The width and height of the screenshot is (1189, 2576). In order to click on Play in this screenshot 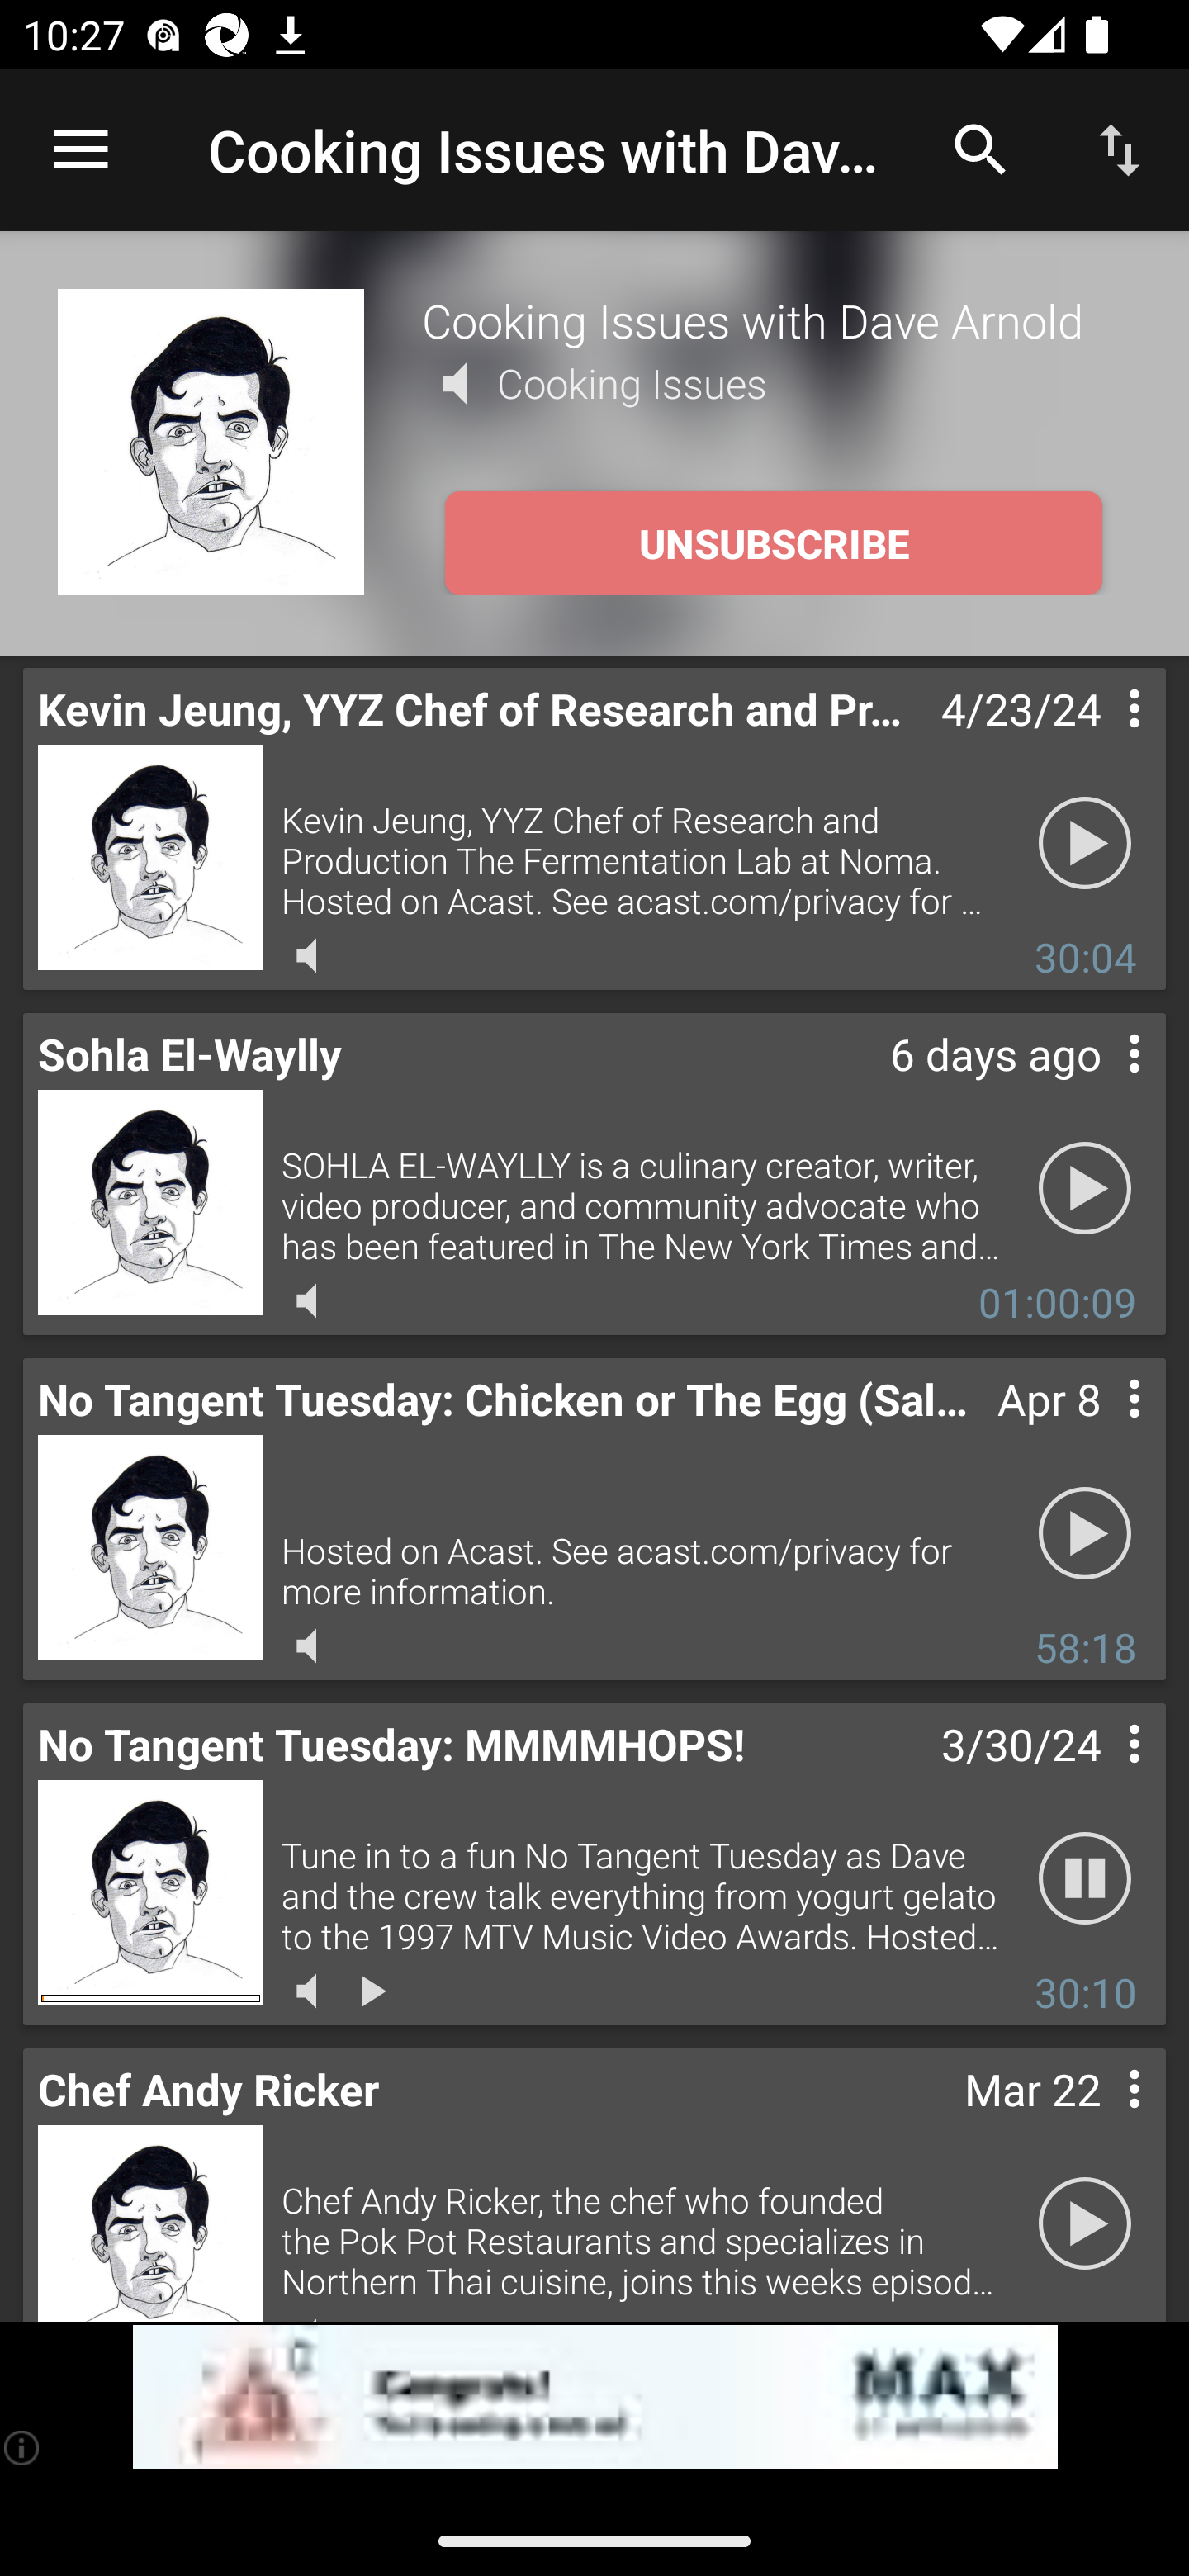, I will do `click(1085, 2224)`.